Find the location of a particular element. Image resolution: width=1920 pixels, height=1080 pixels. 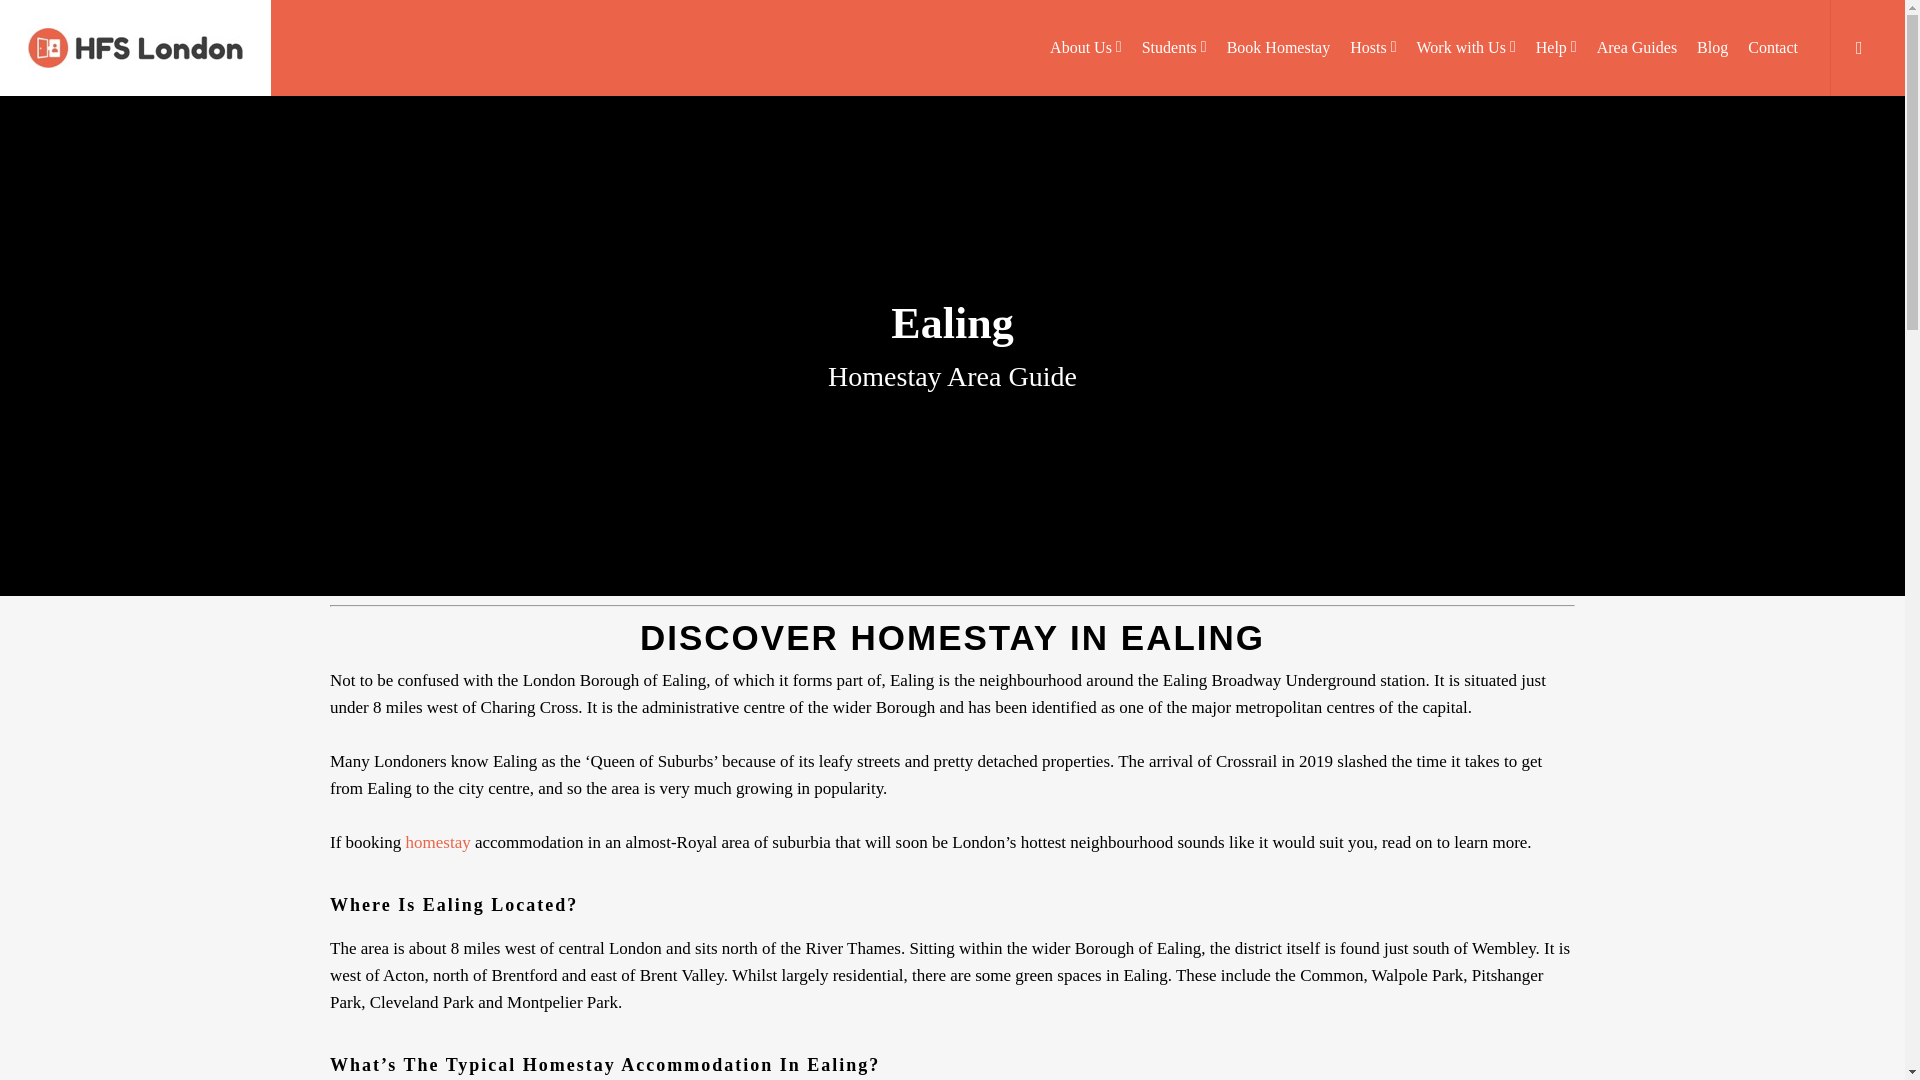

Area Guides is located at coordinates (1637, 47).